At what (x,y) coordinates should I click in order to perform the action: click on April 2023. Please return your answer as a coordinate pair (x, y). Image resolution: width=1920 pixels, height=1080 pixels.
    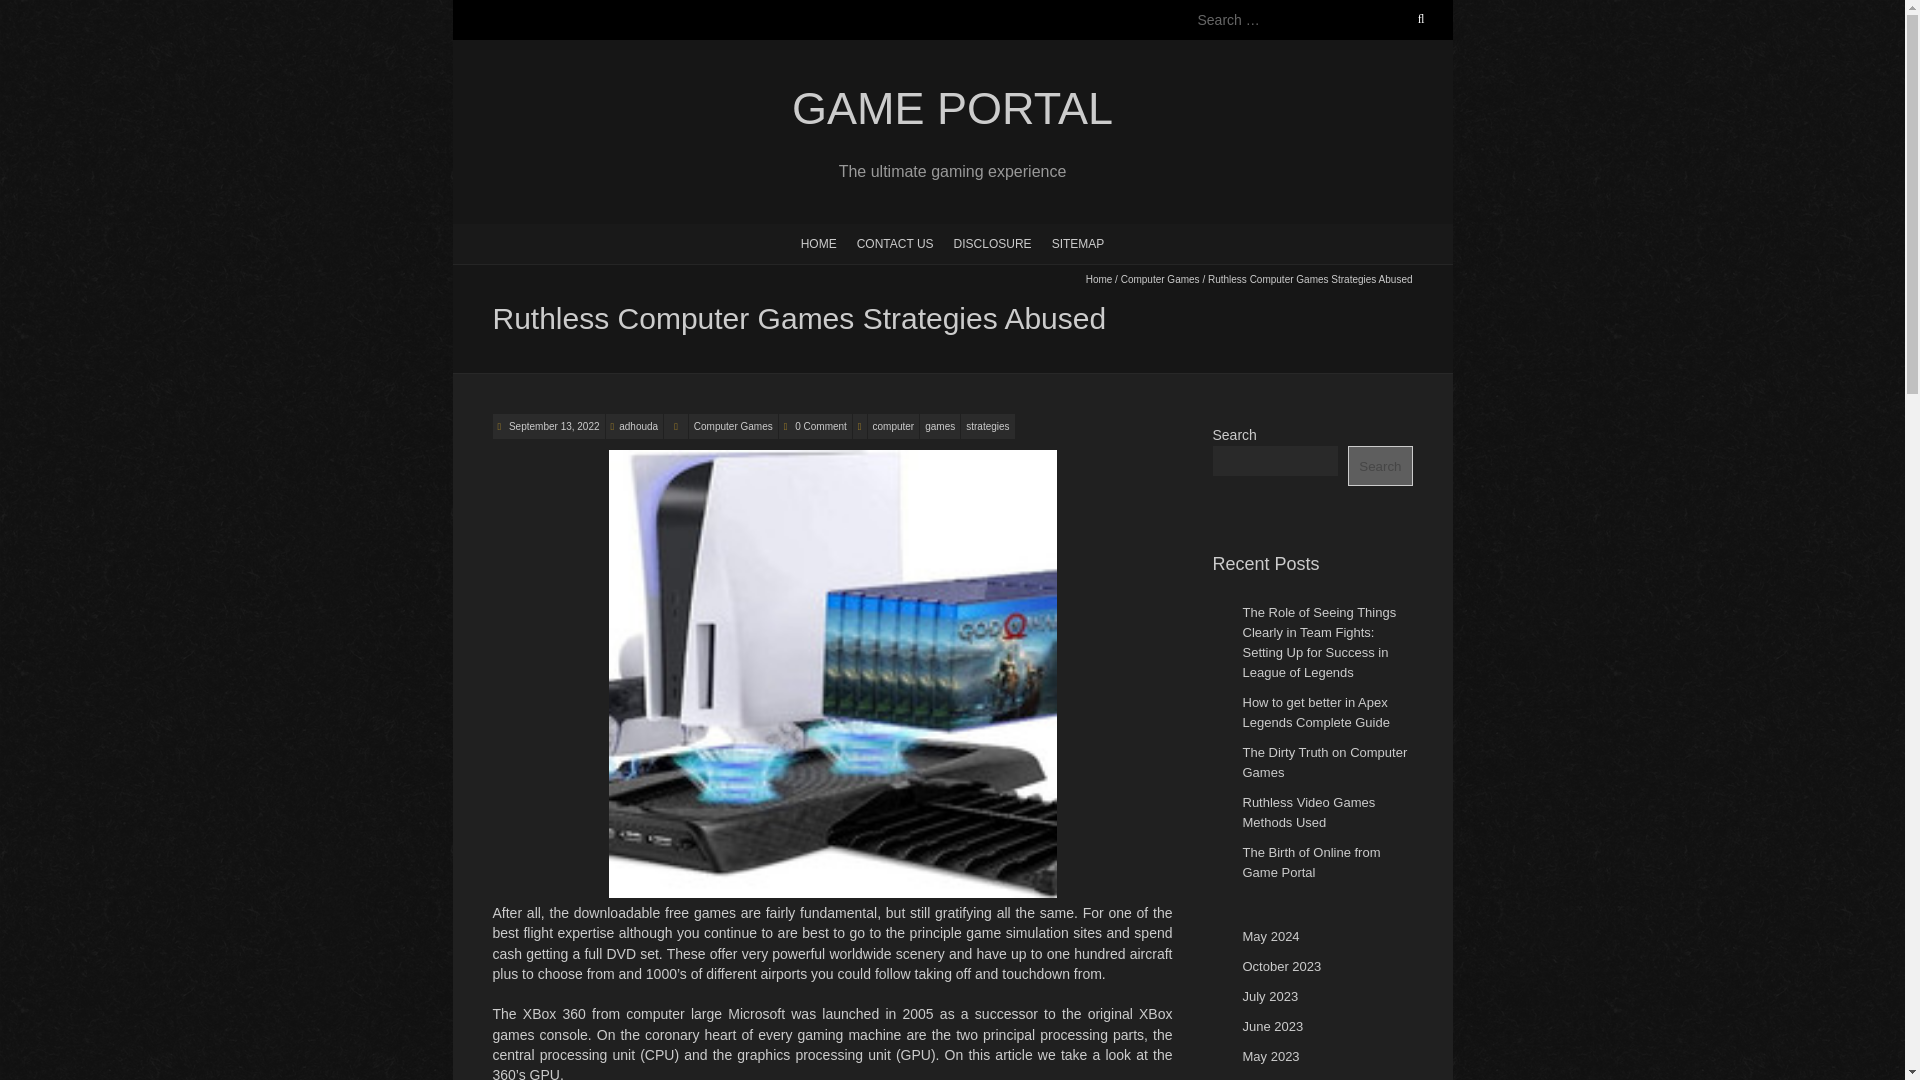
    Looking at the image, I should click on (1272, 1079).